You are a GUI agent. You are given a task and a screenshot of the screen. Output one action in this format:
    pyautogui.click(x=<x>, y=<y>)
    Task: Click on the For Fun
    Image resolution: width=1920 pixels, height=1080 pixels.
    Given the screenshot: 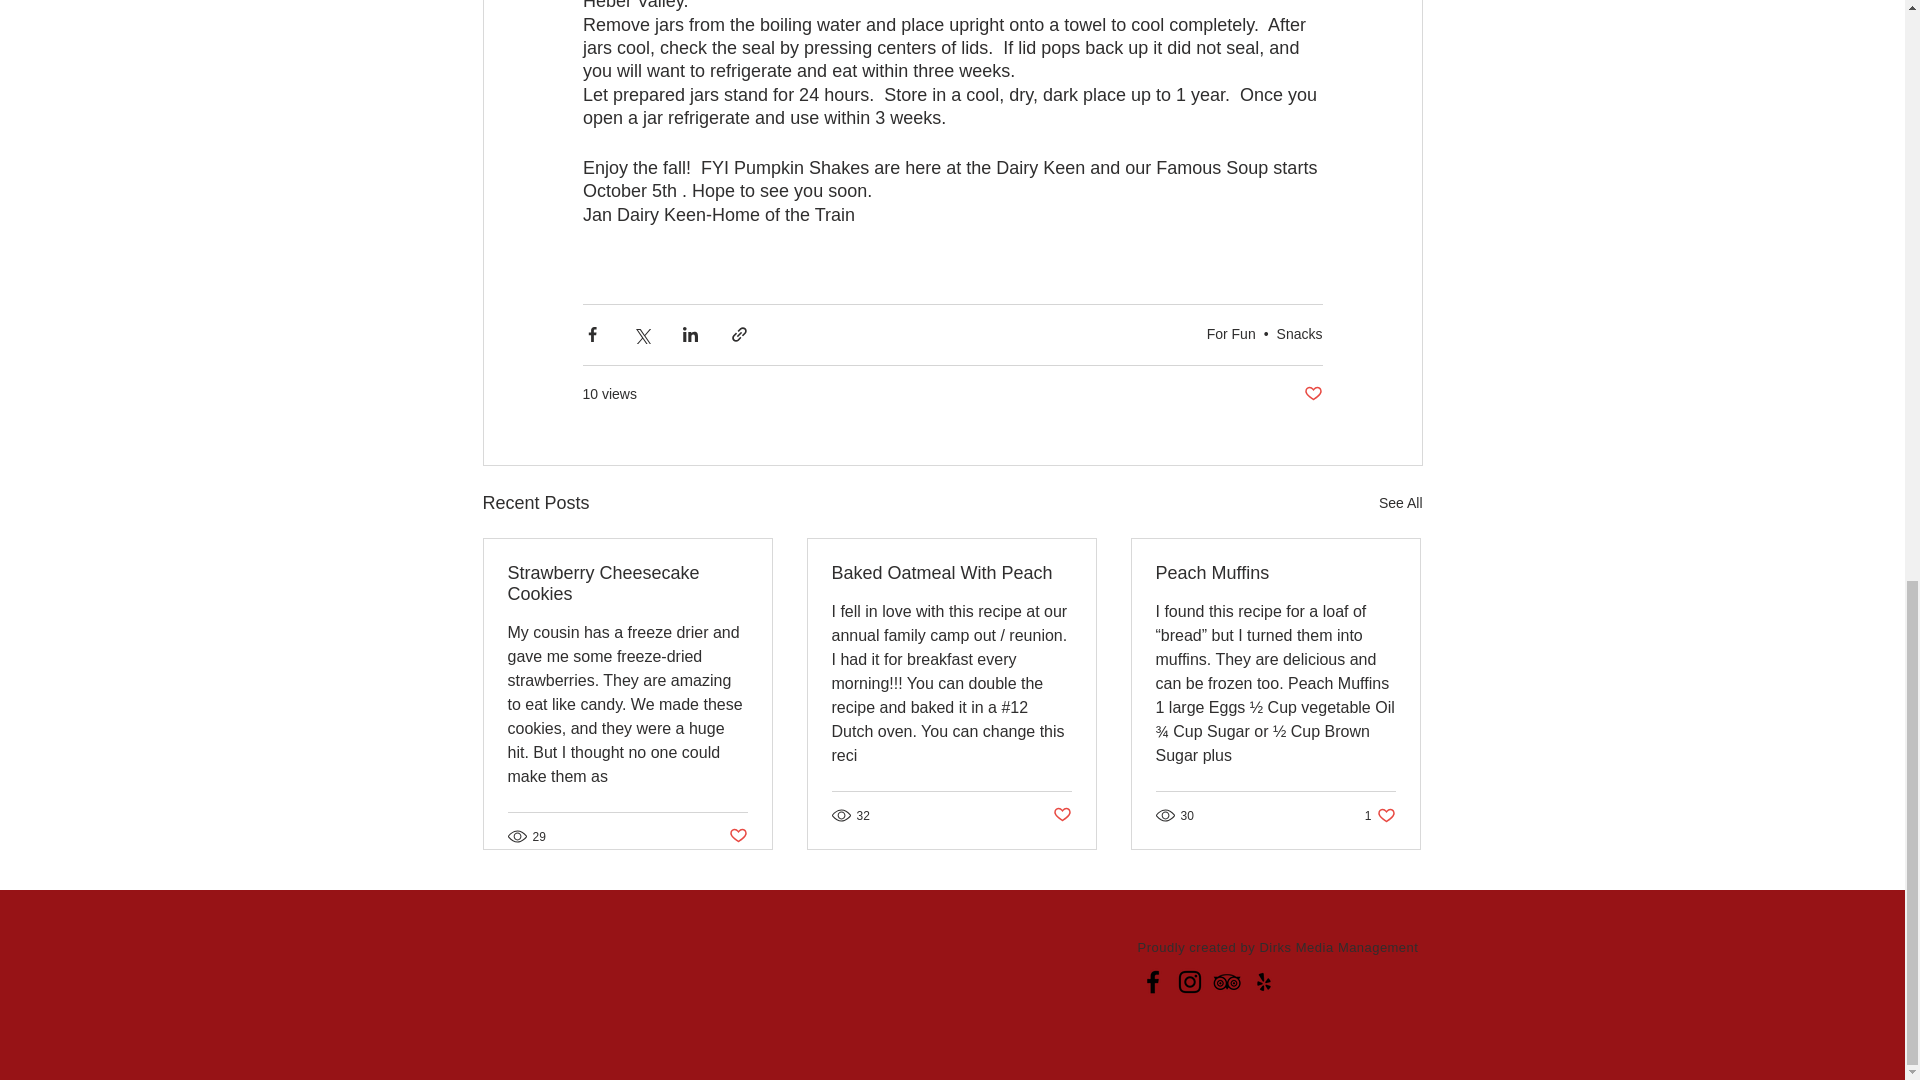 What is the action you would take?
    pyautogui.click(x=628, y=583)
    